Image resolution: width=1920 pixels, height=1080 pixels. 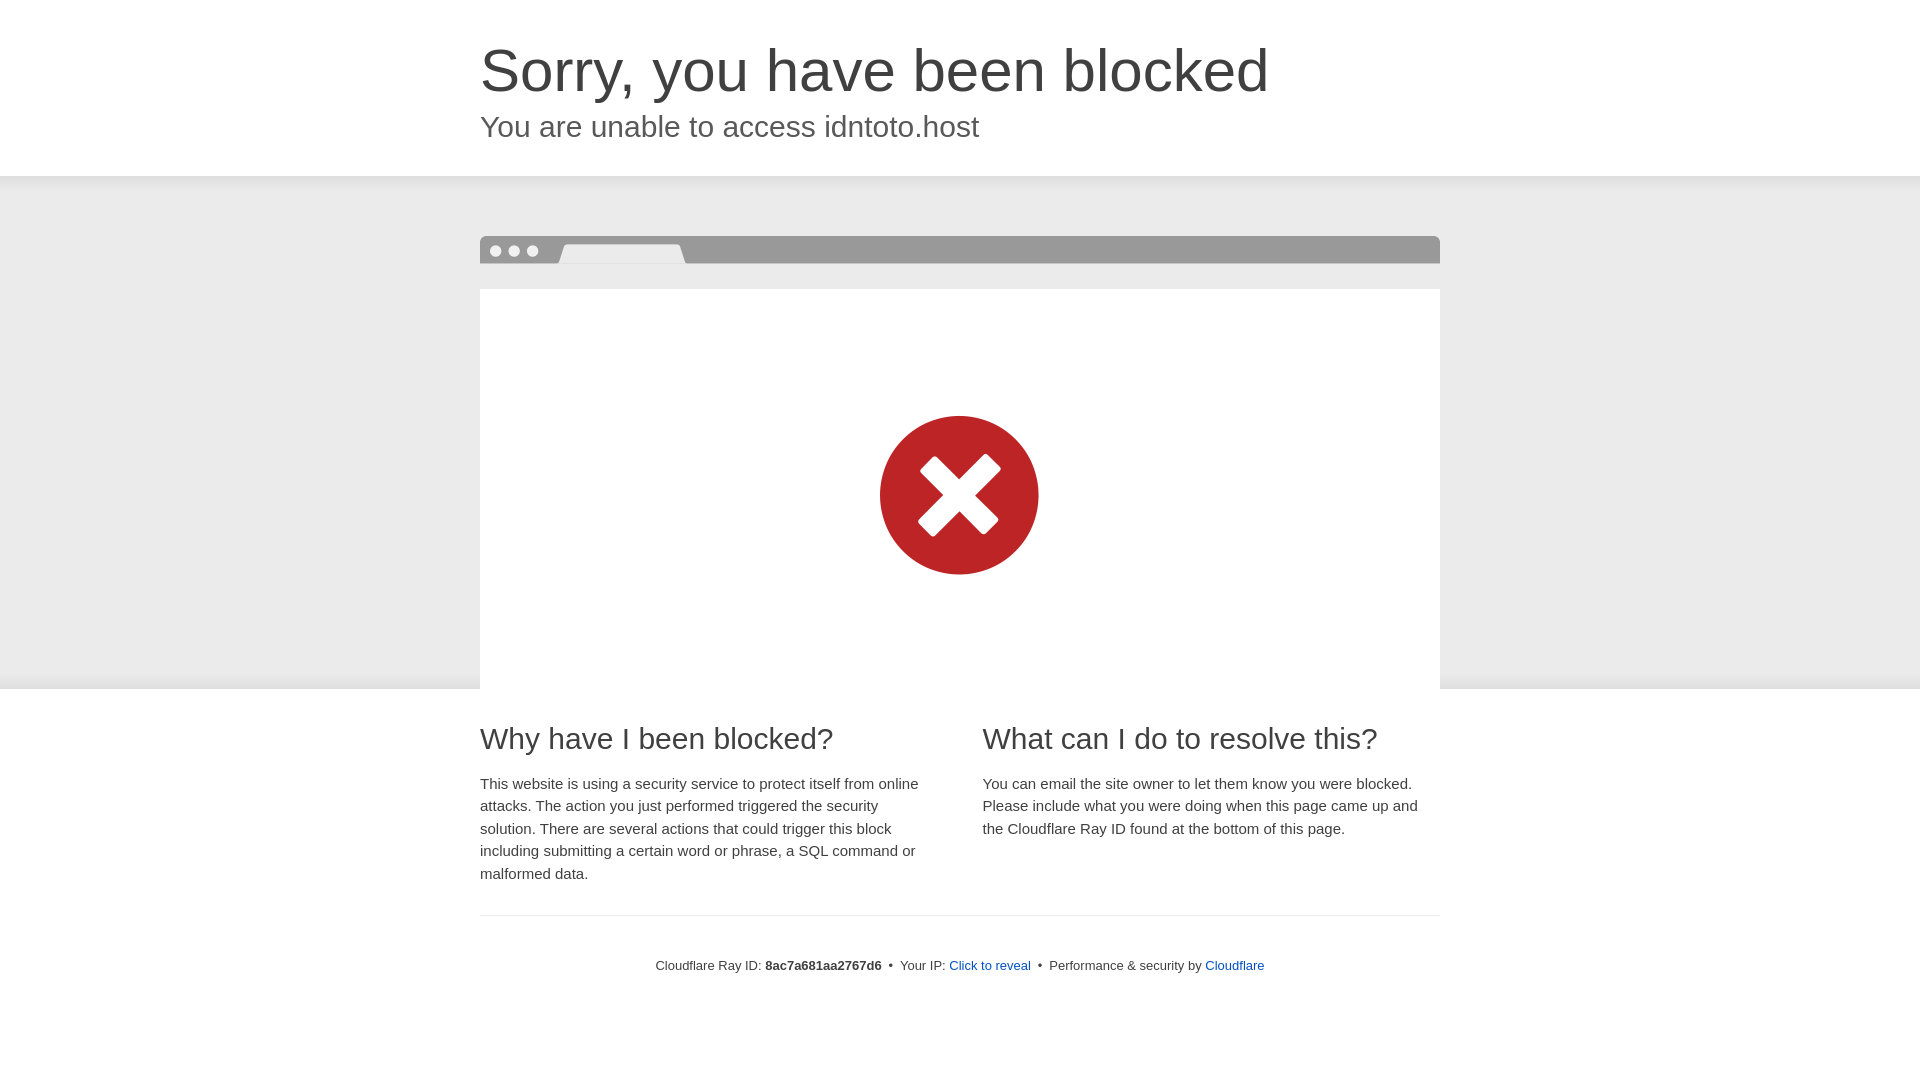 I want to click on Click to reveal, so click(x=990, y=966).